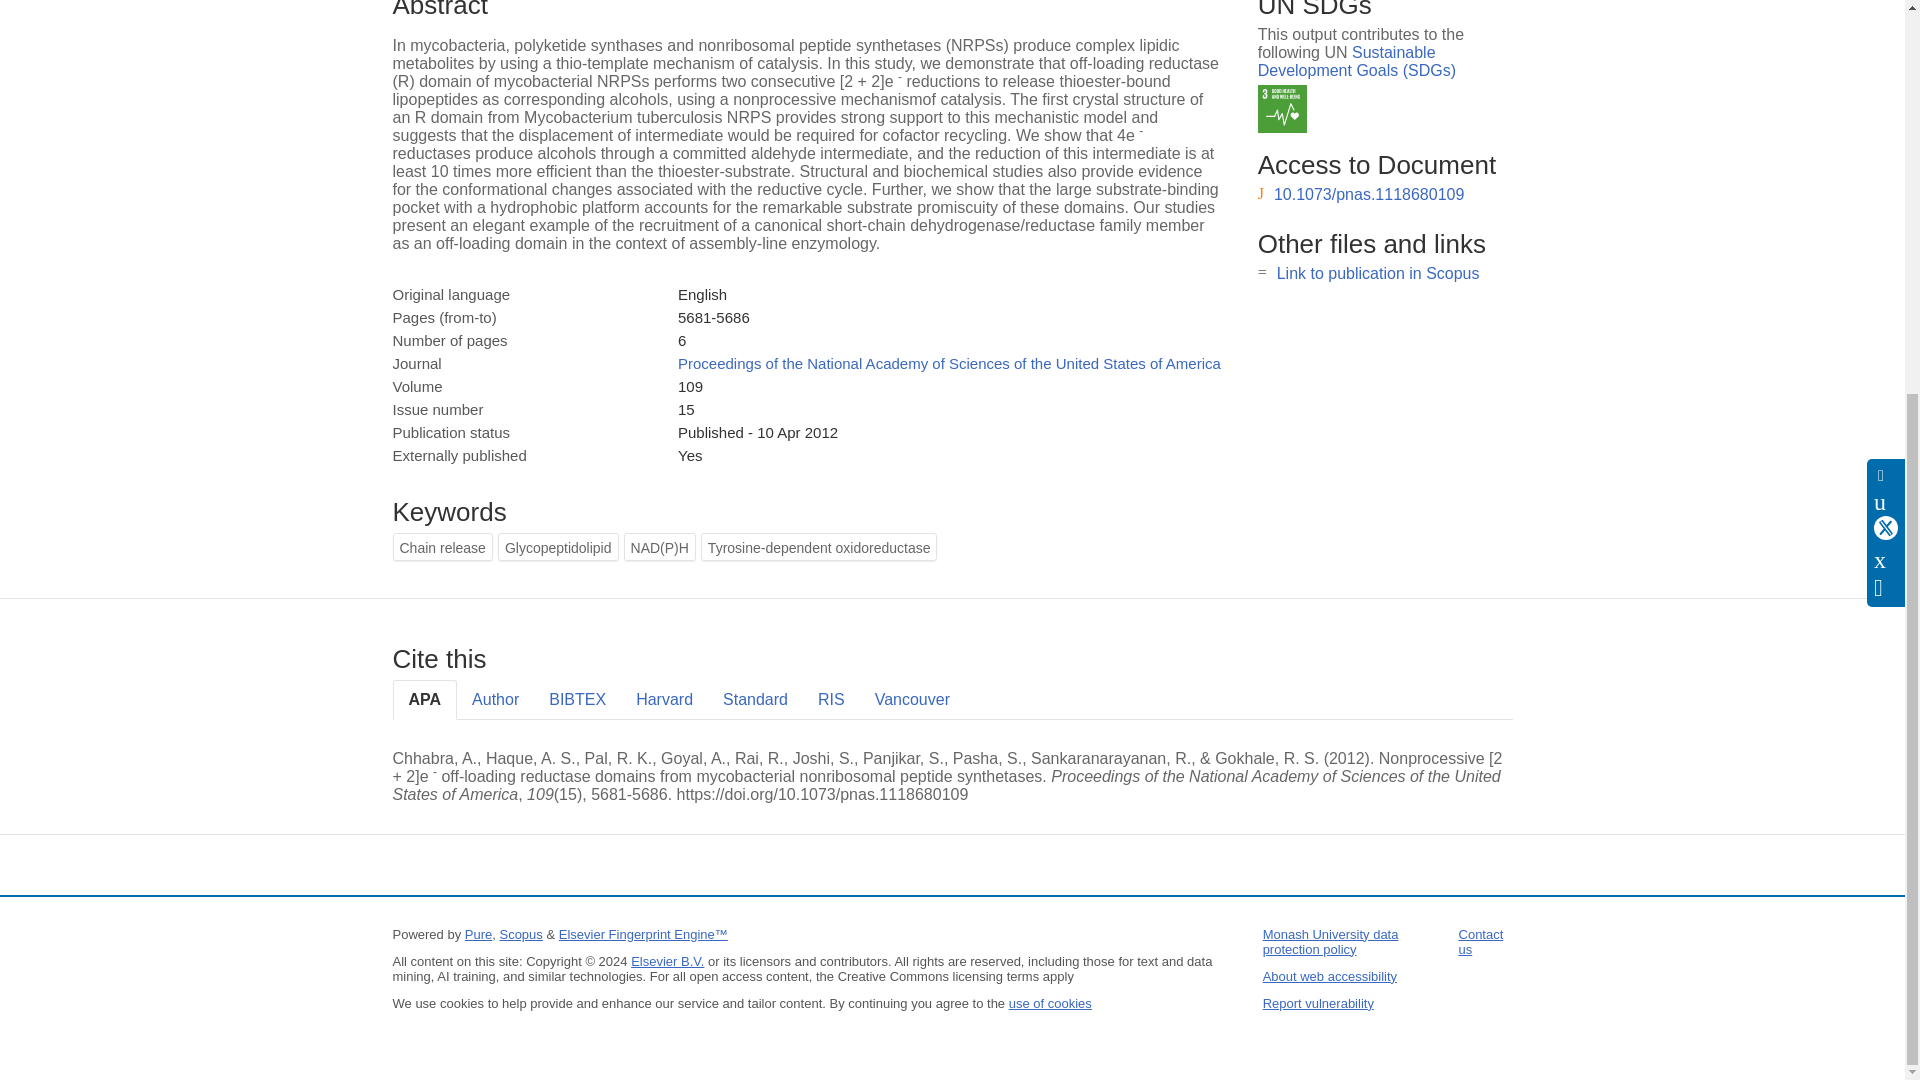 This screenshot has width=1920, height=1080. I want to click on use of cookies, so click(1050, 1002).